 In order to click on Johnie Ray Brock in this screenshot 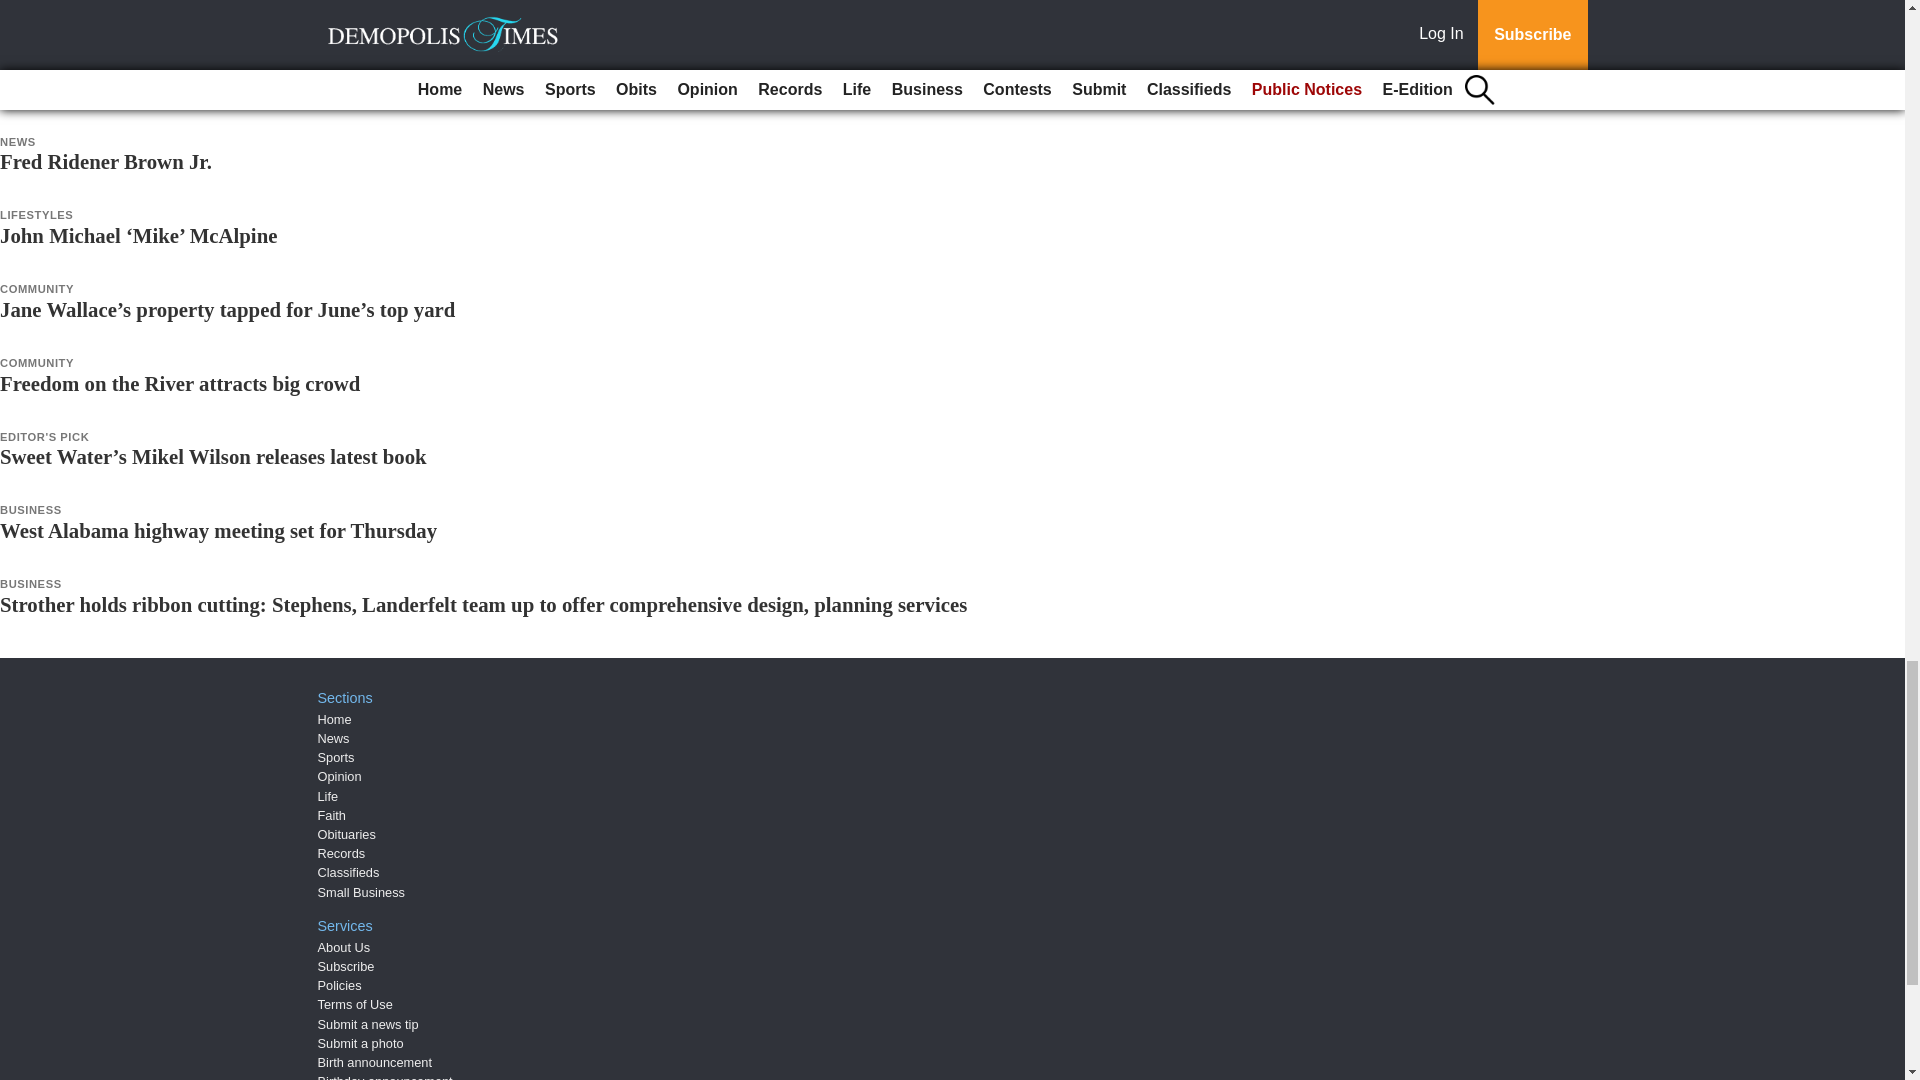, I will do `click(80, 14)`.